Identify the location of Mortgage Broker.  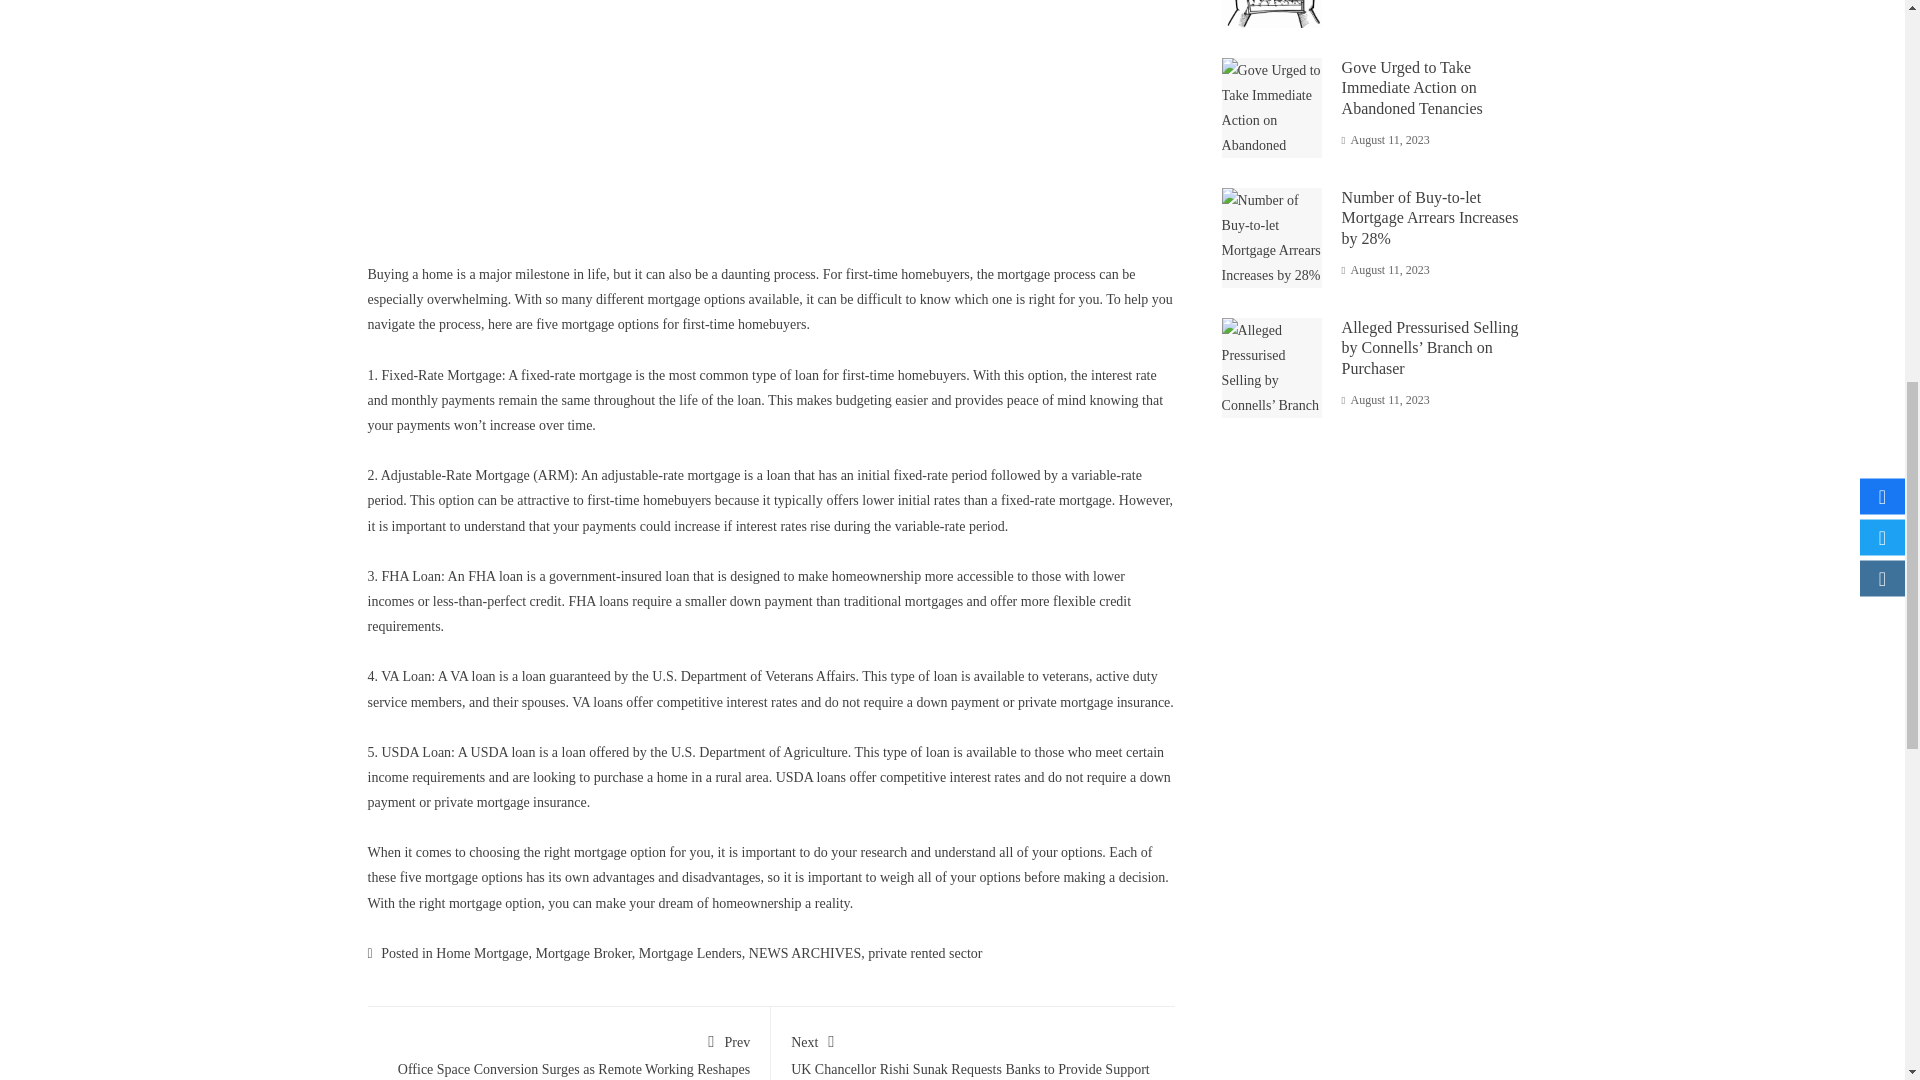
(583, 954).